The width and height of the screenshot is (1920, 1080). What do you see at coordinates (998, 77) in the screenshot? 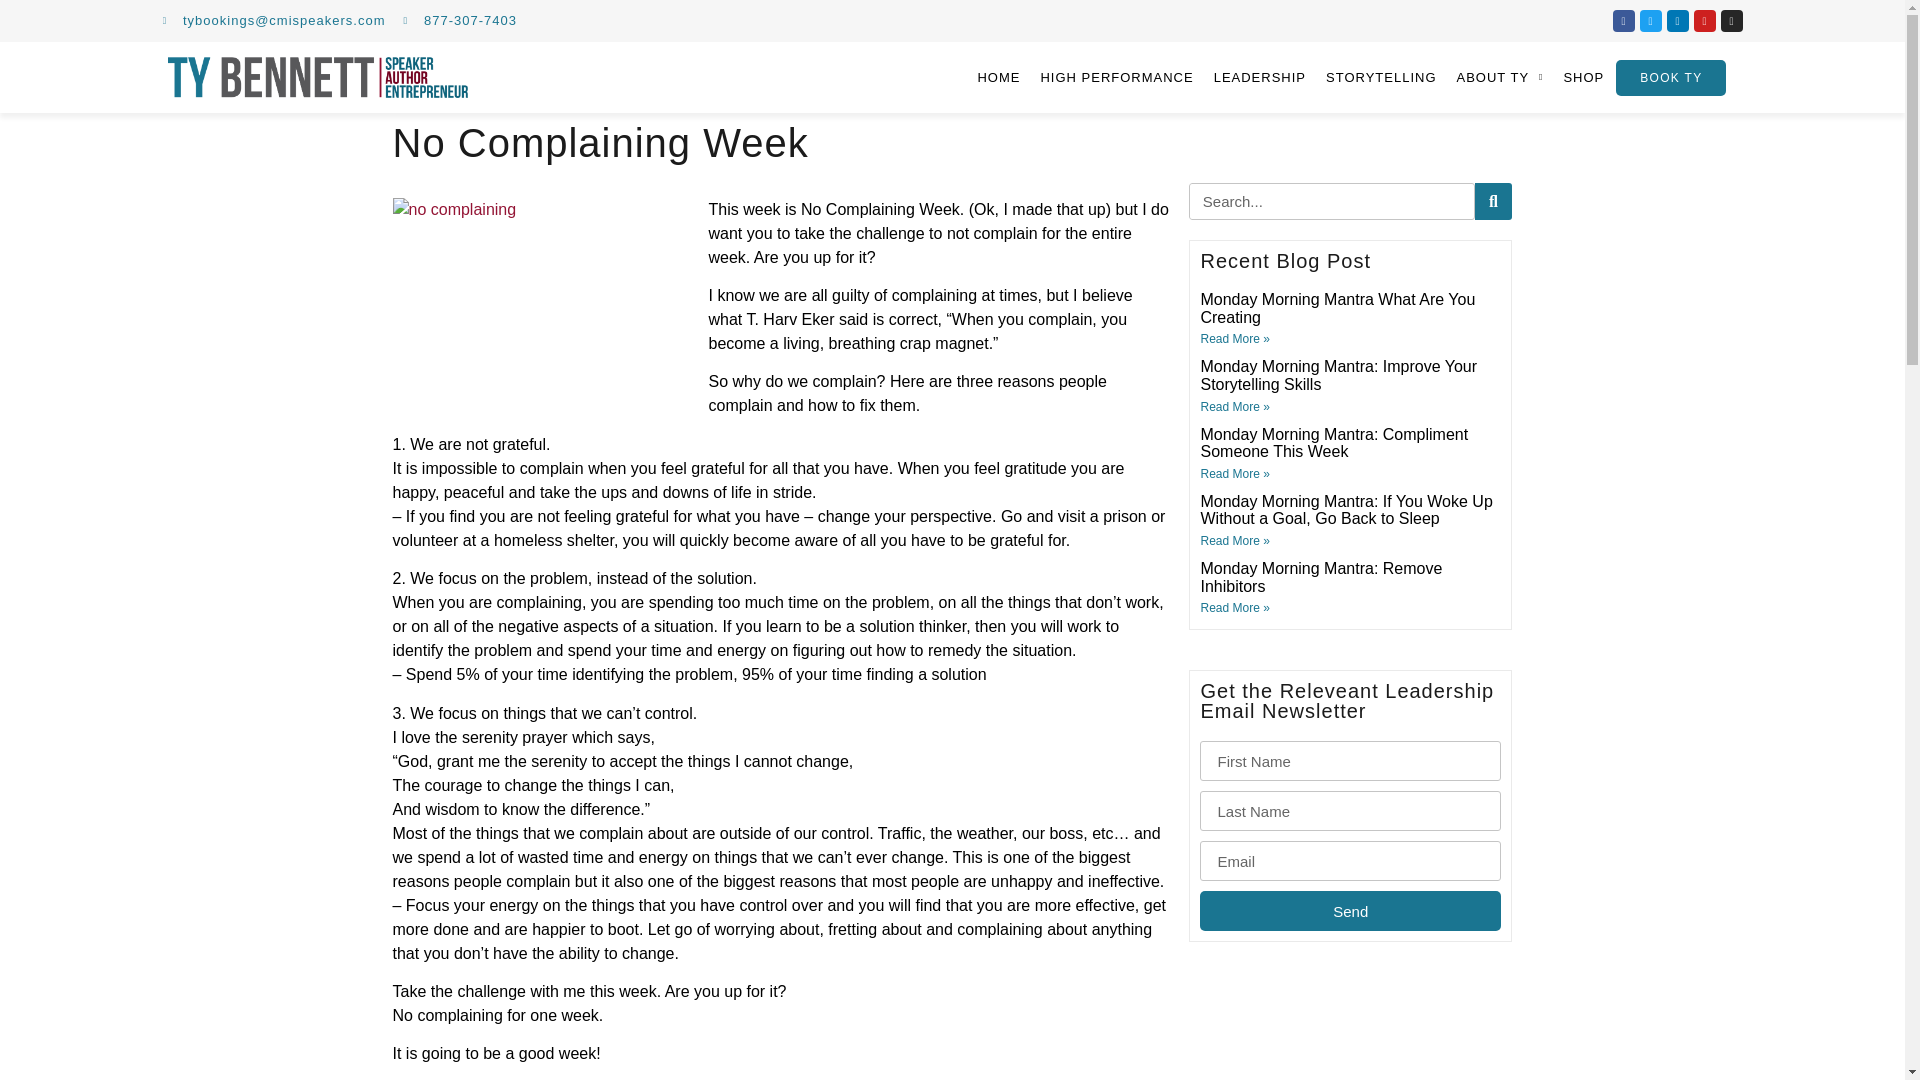
I see `HOME` at bounding box center [998, 77].